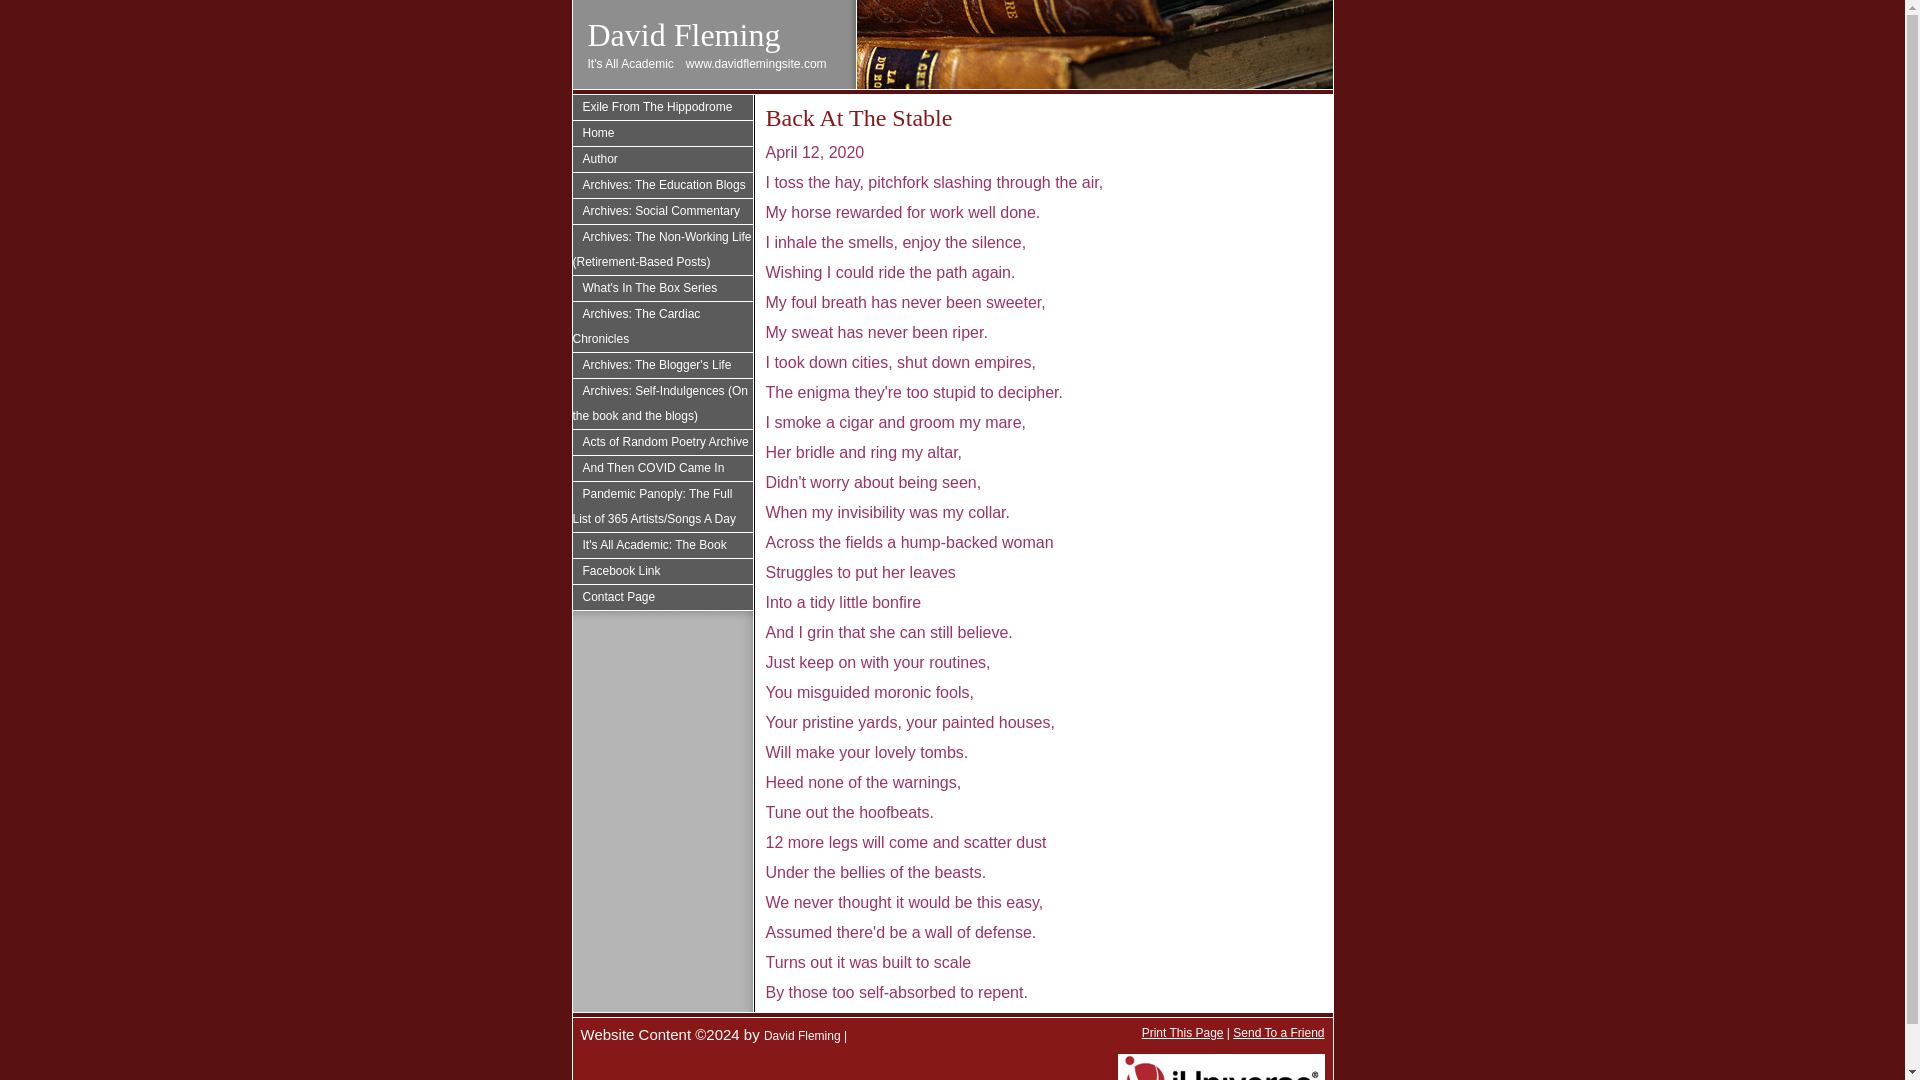 The image size is (1920, 1080). What do you see at coordinates (1183, 1033) in the screenshot?
I see `Print This Page` at bounding box center [1183, 1033].